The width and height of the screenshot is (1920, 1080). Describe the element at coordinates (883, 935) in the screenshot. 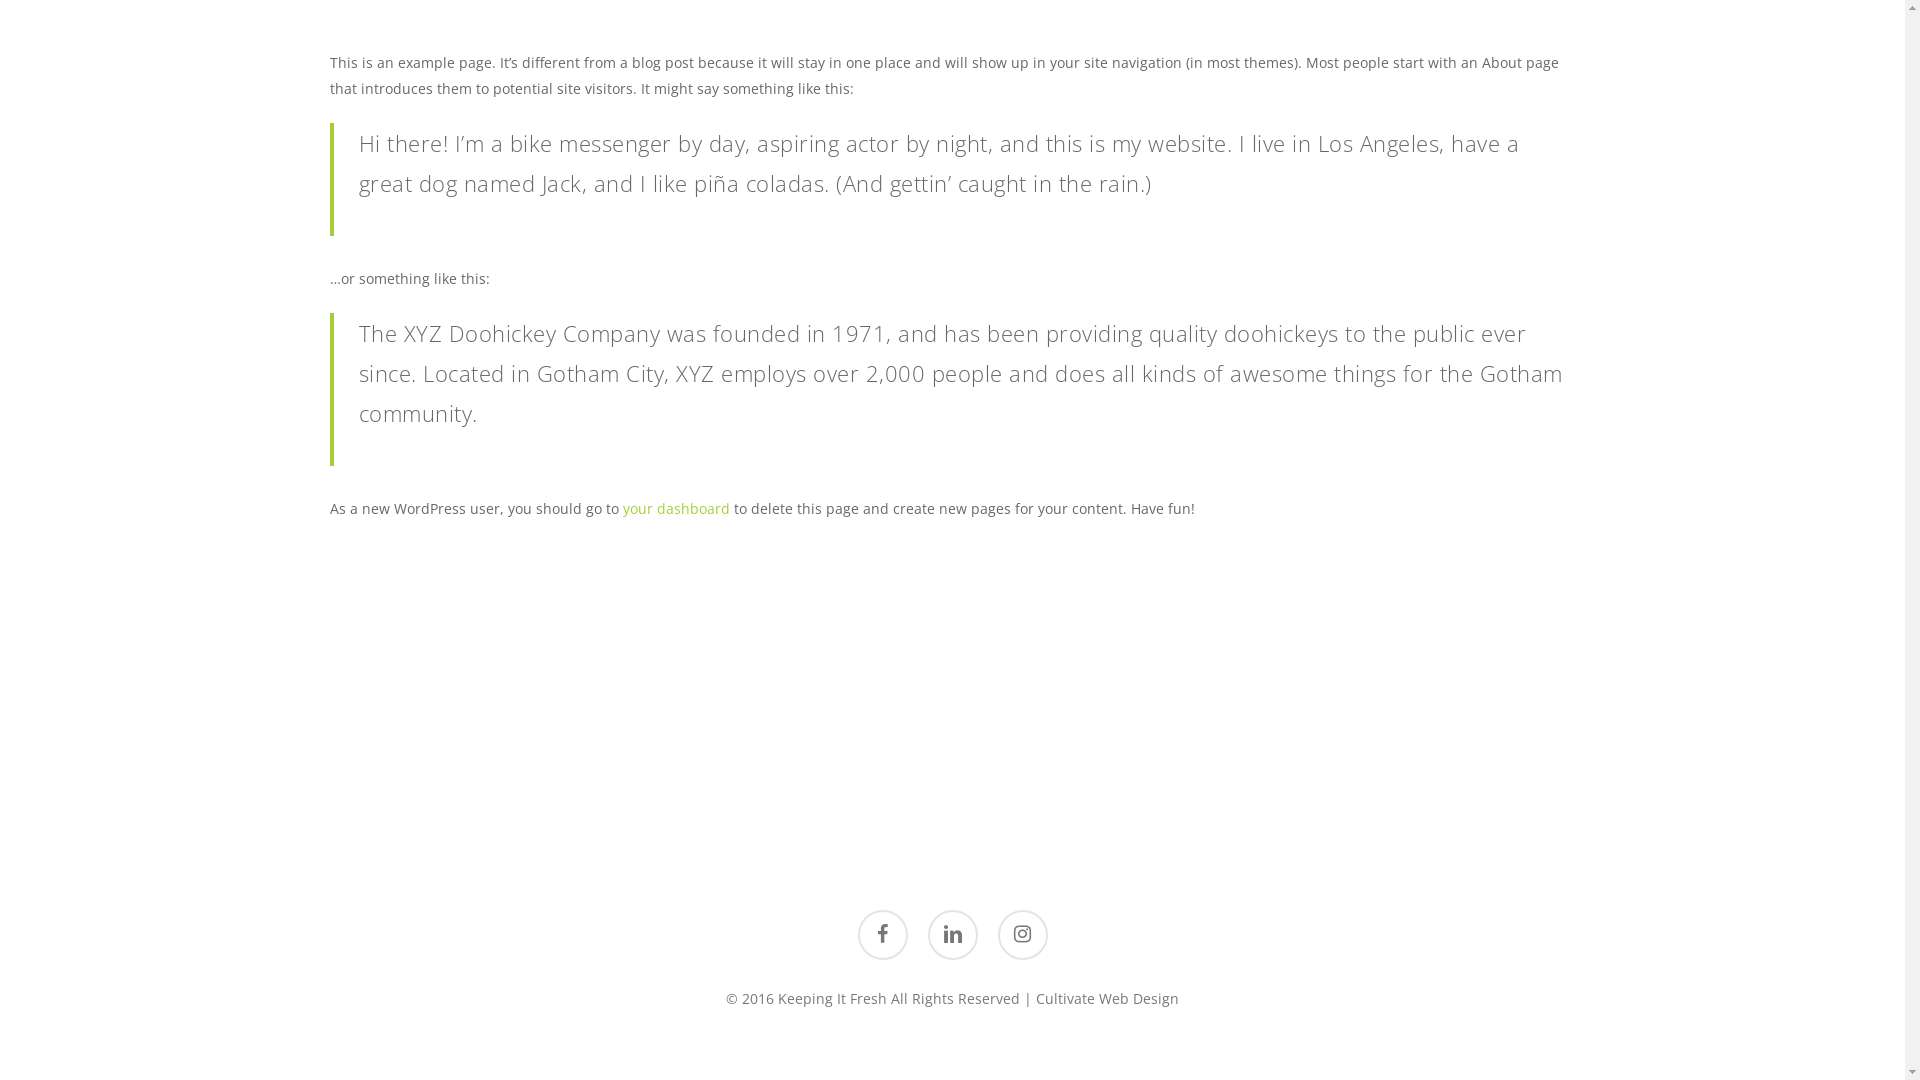

I see `facebook` at that location.